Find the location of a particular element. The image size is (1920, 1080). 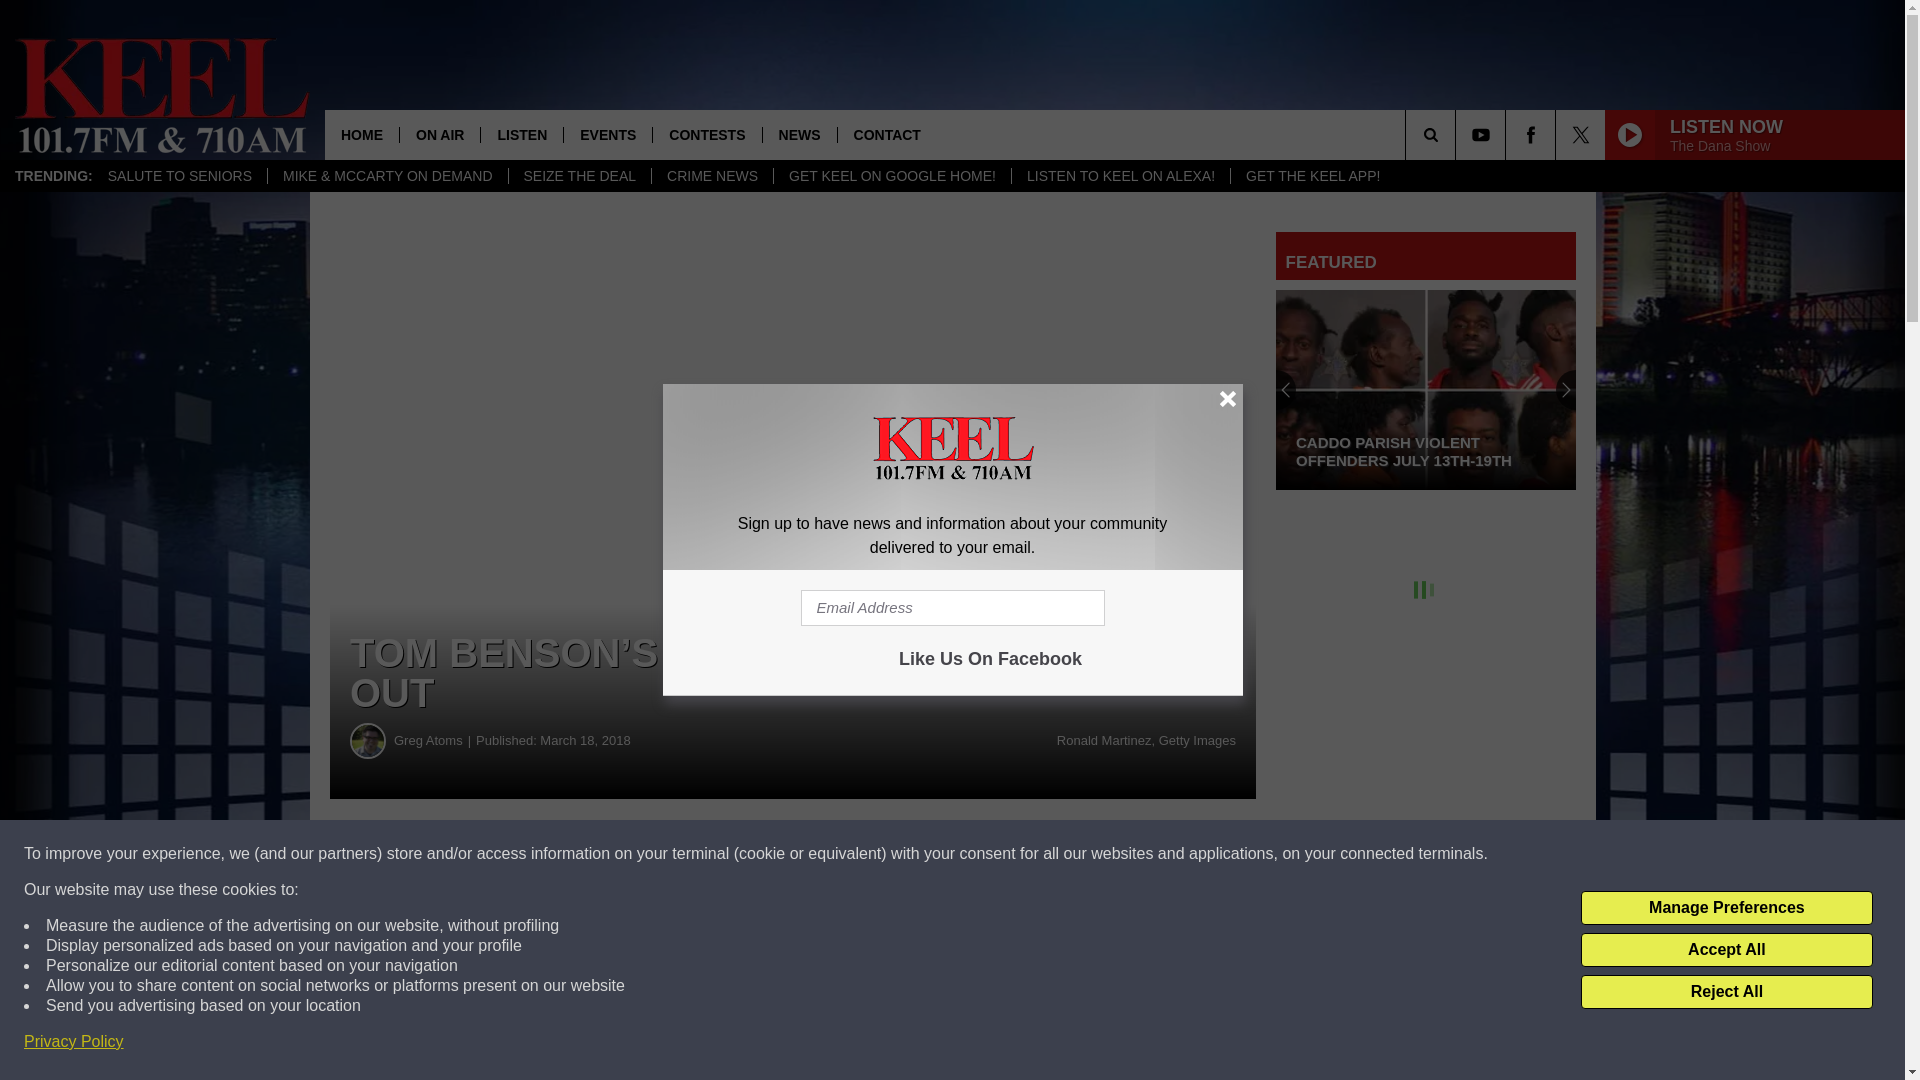

Privacy Policy is located at coordinates (74, 1042).